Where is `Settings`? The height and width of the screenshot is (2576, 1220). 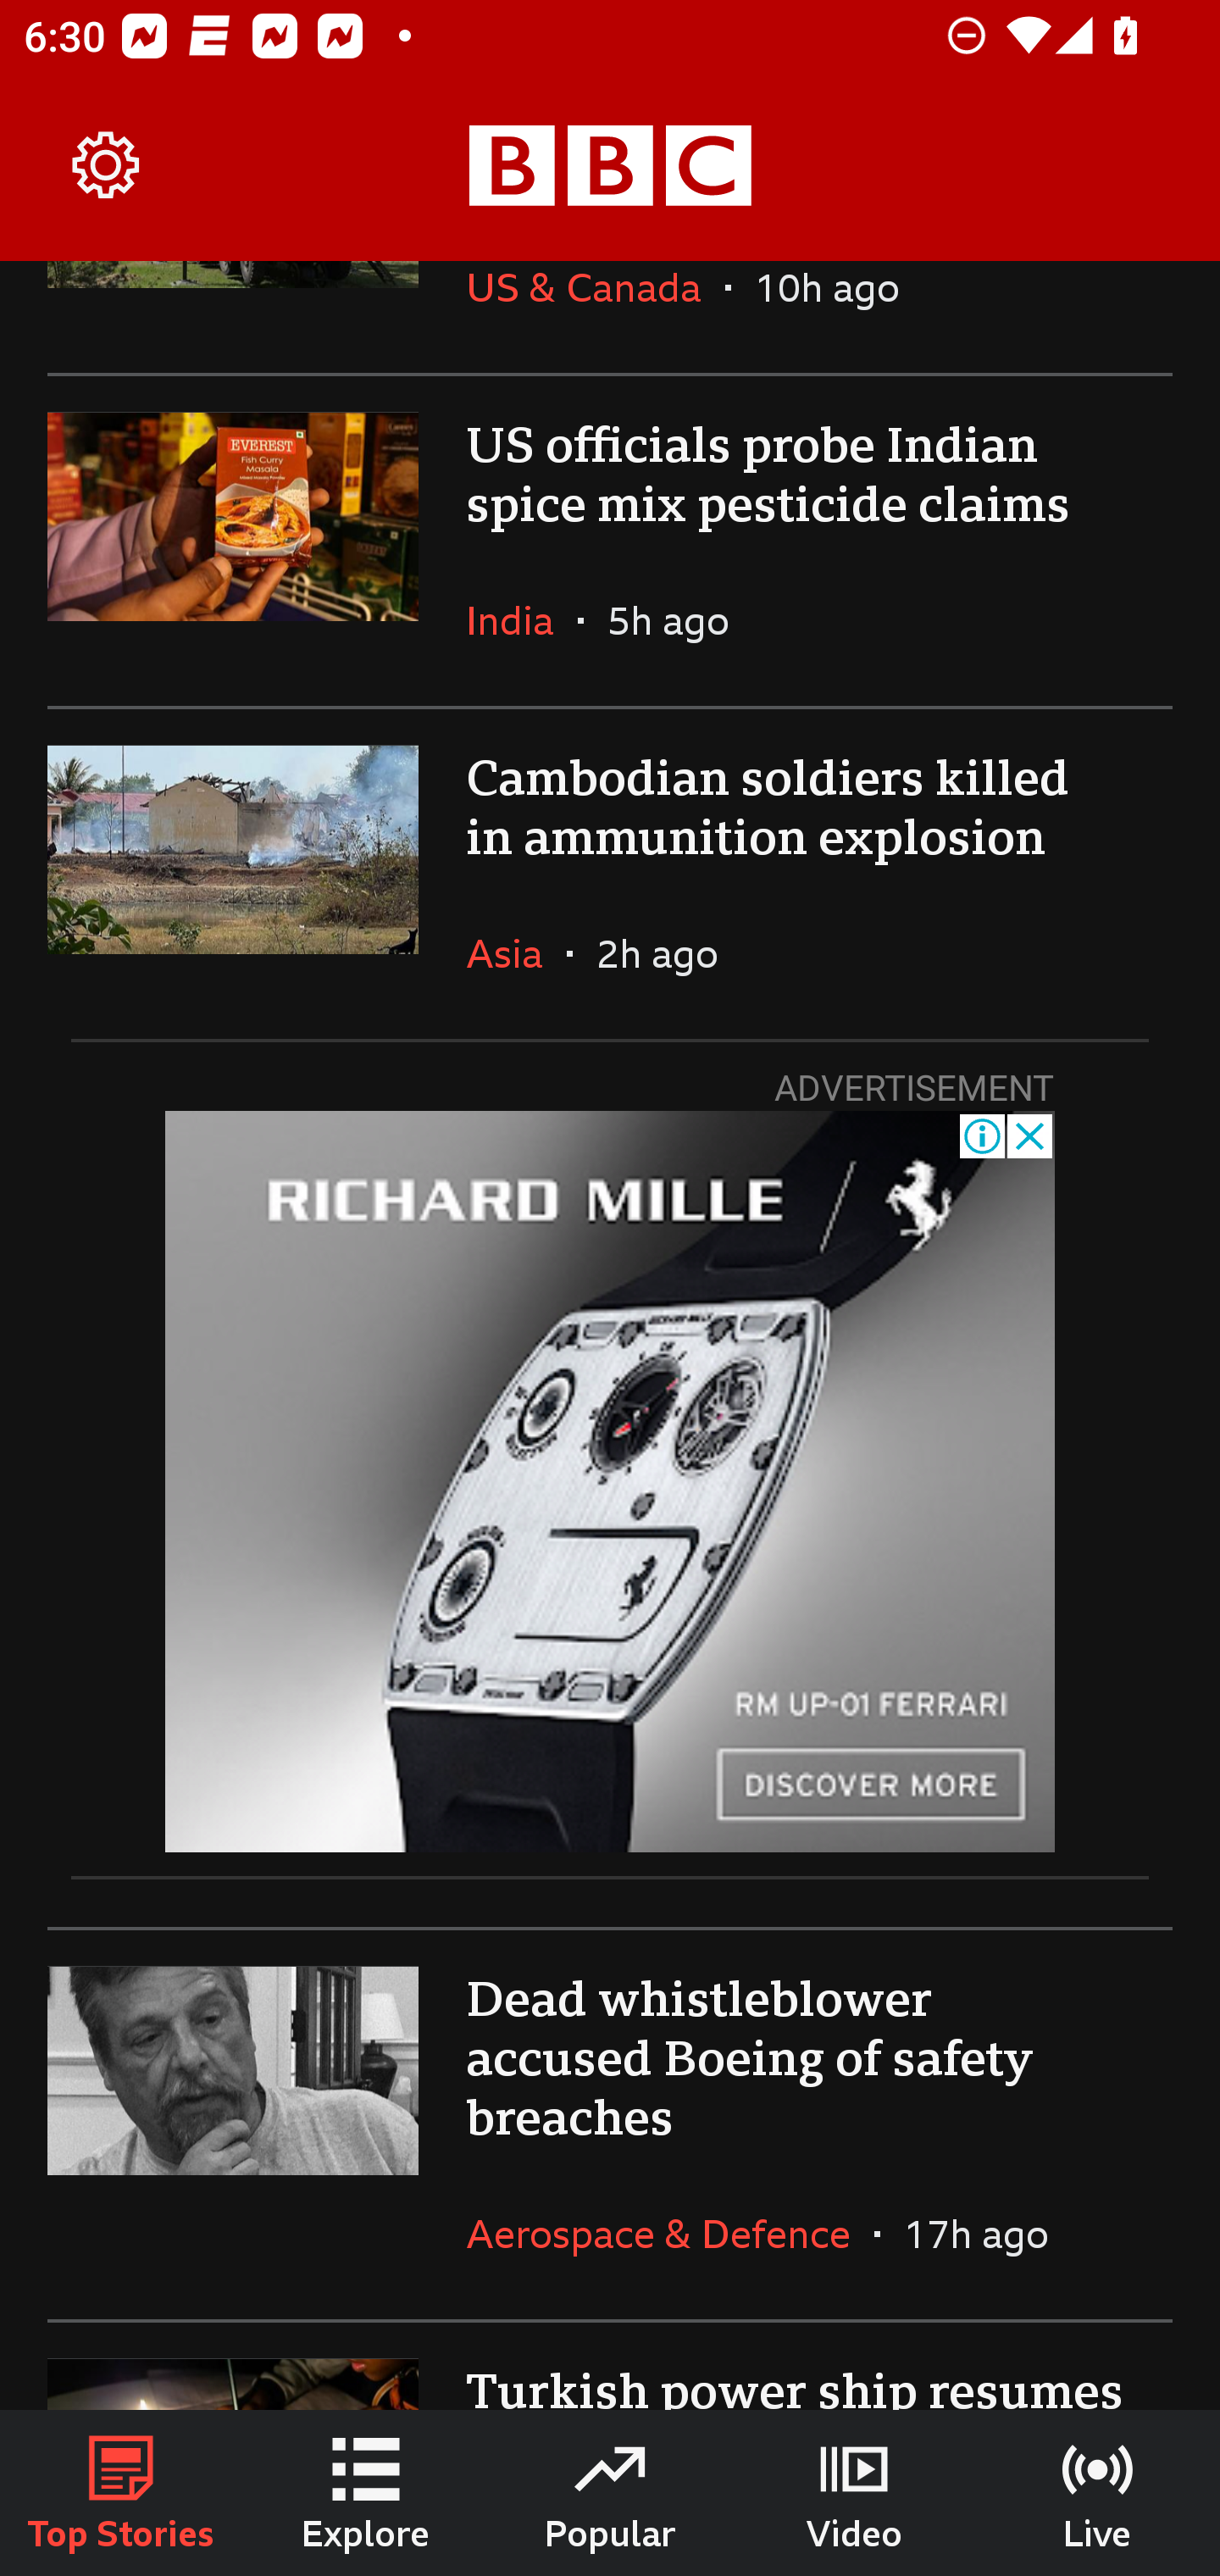
Settings is located at coordinates (107, 166).